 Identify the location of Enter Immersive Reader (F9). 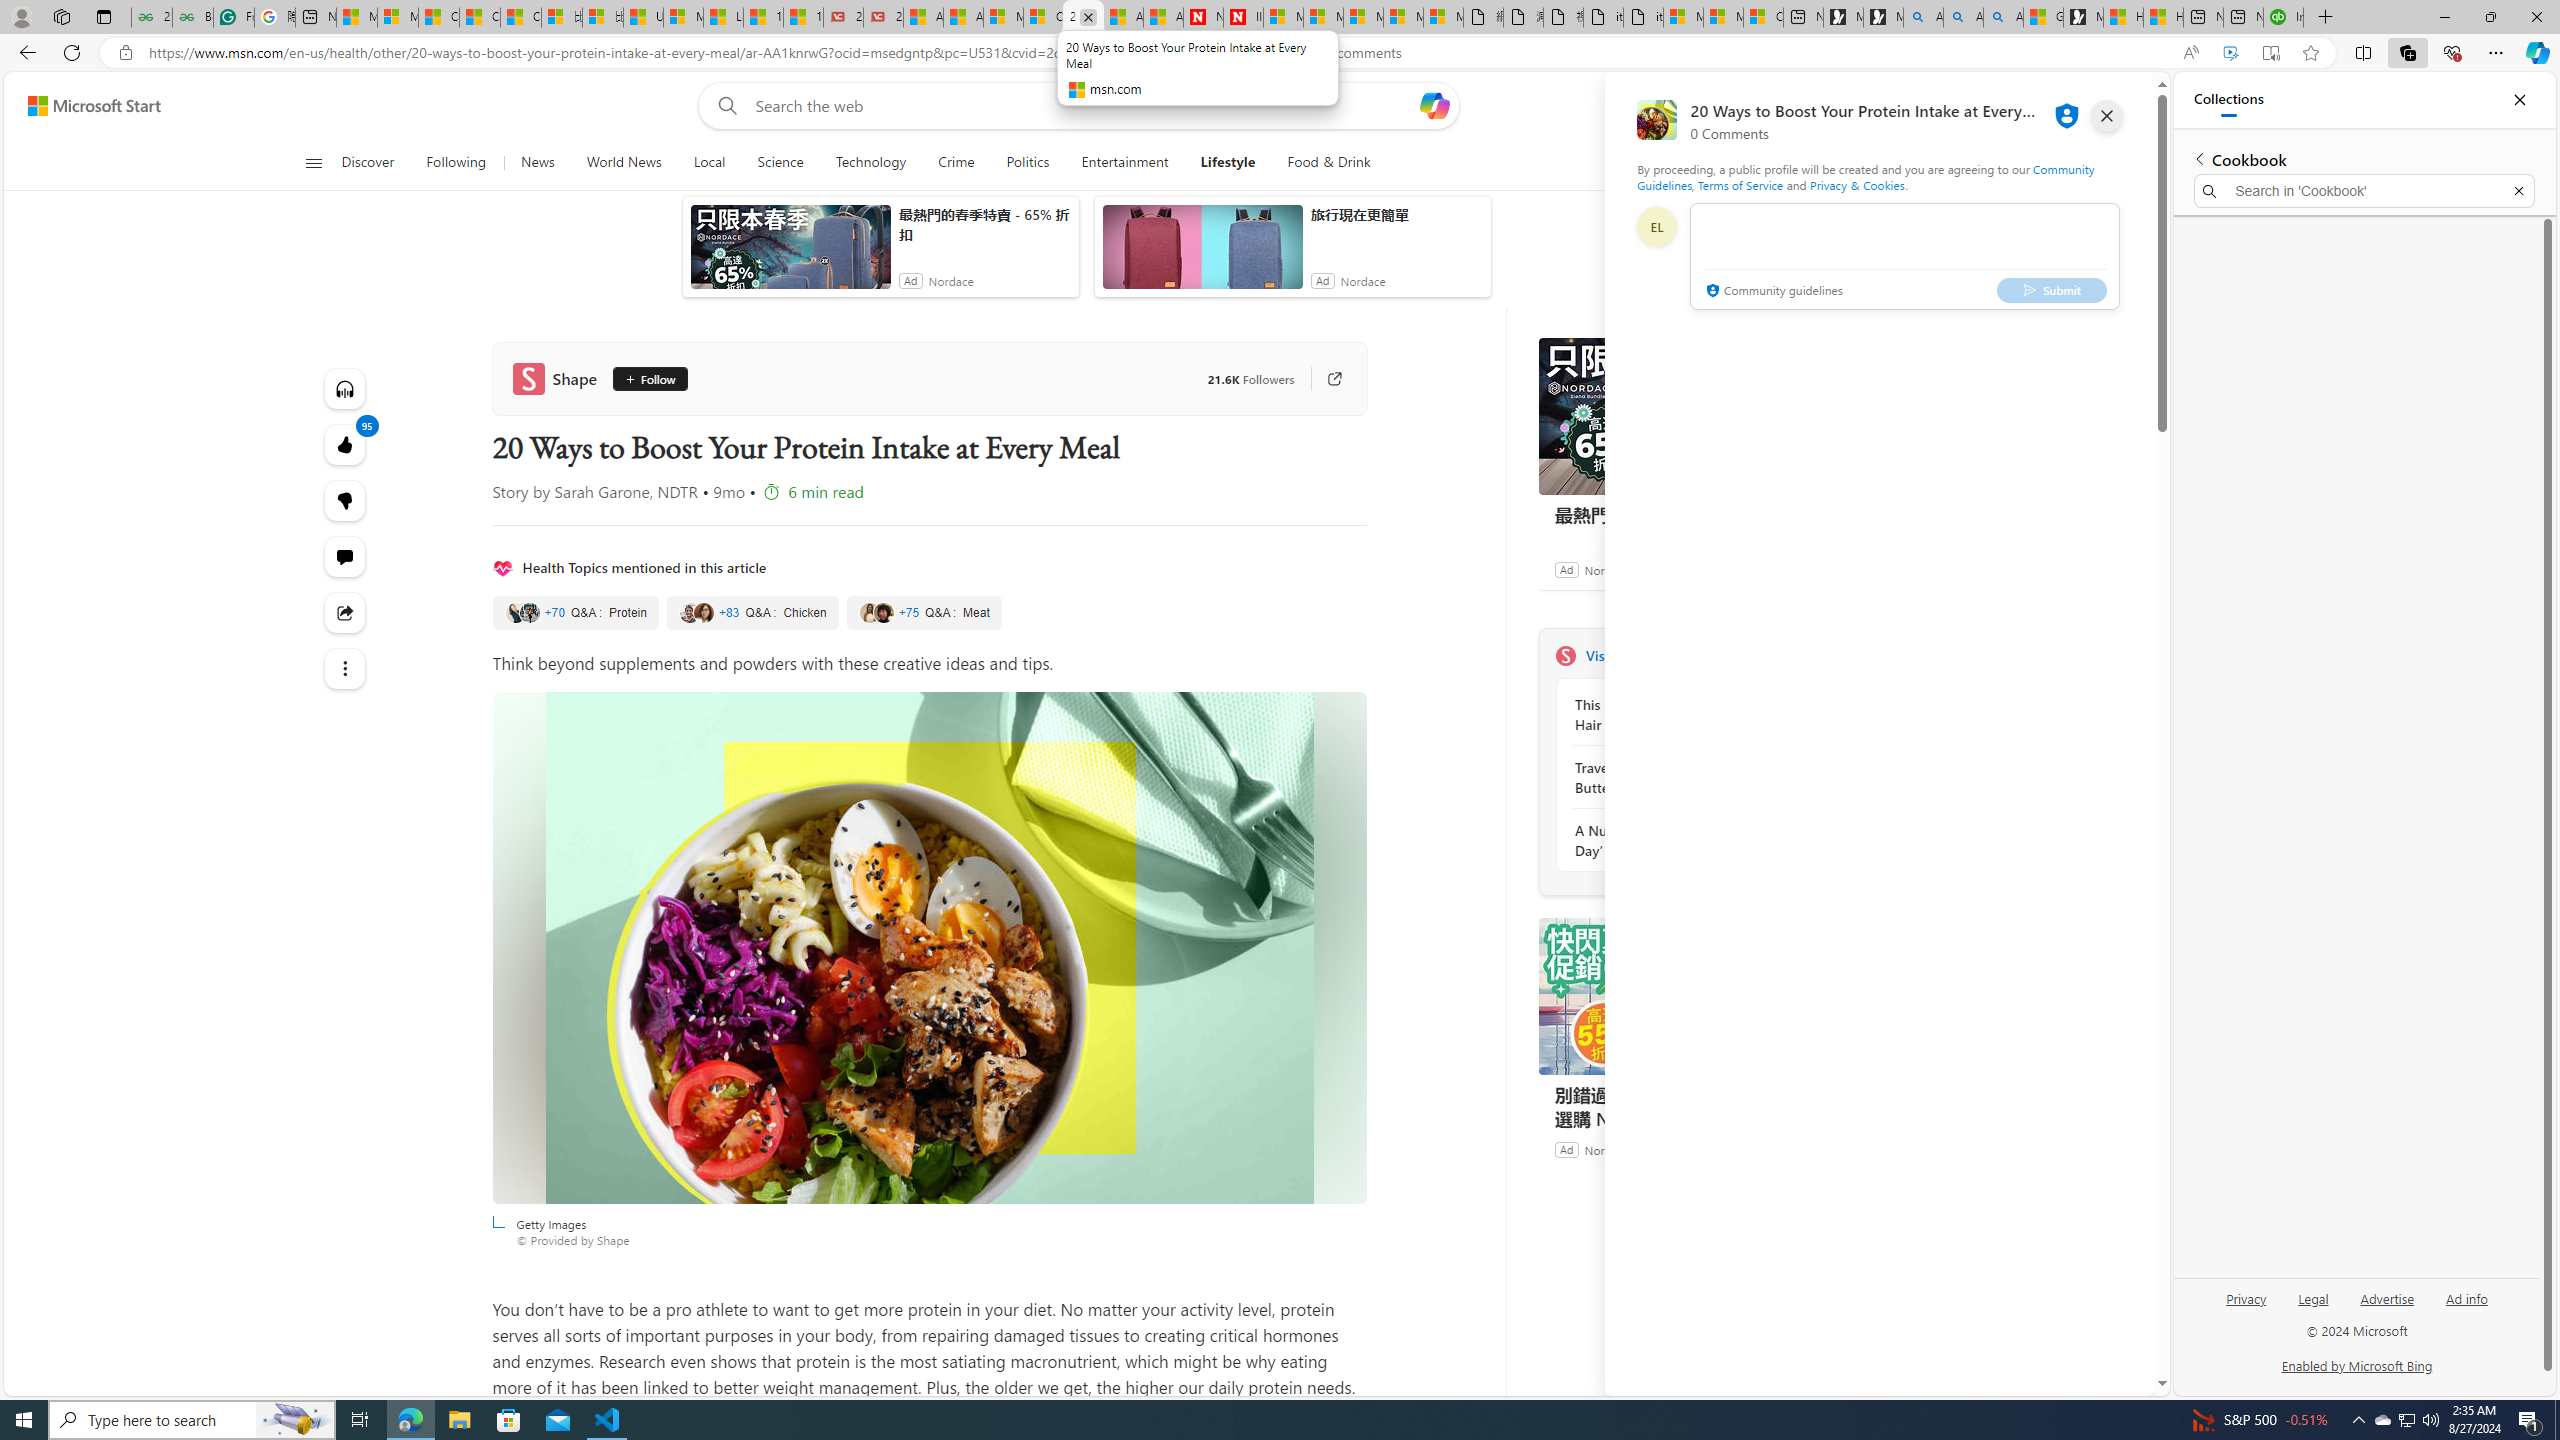
(2270, 53).